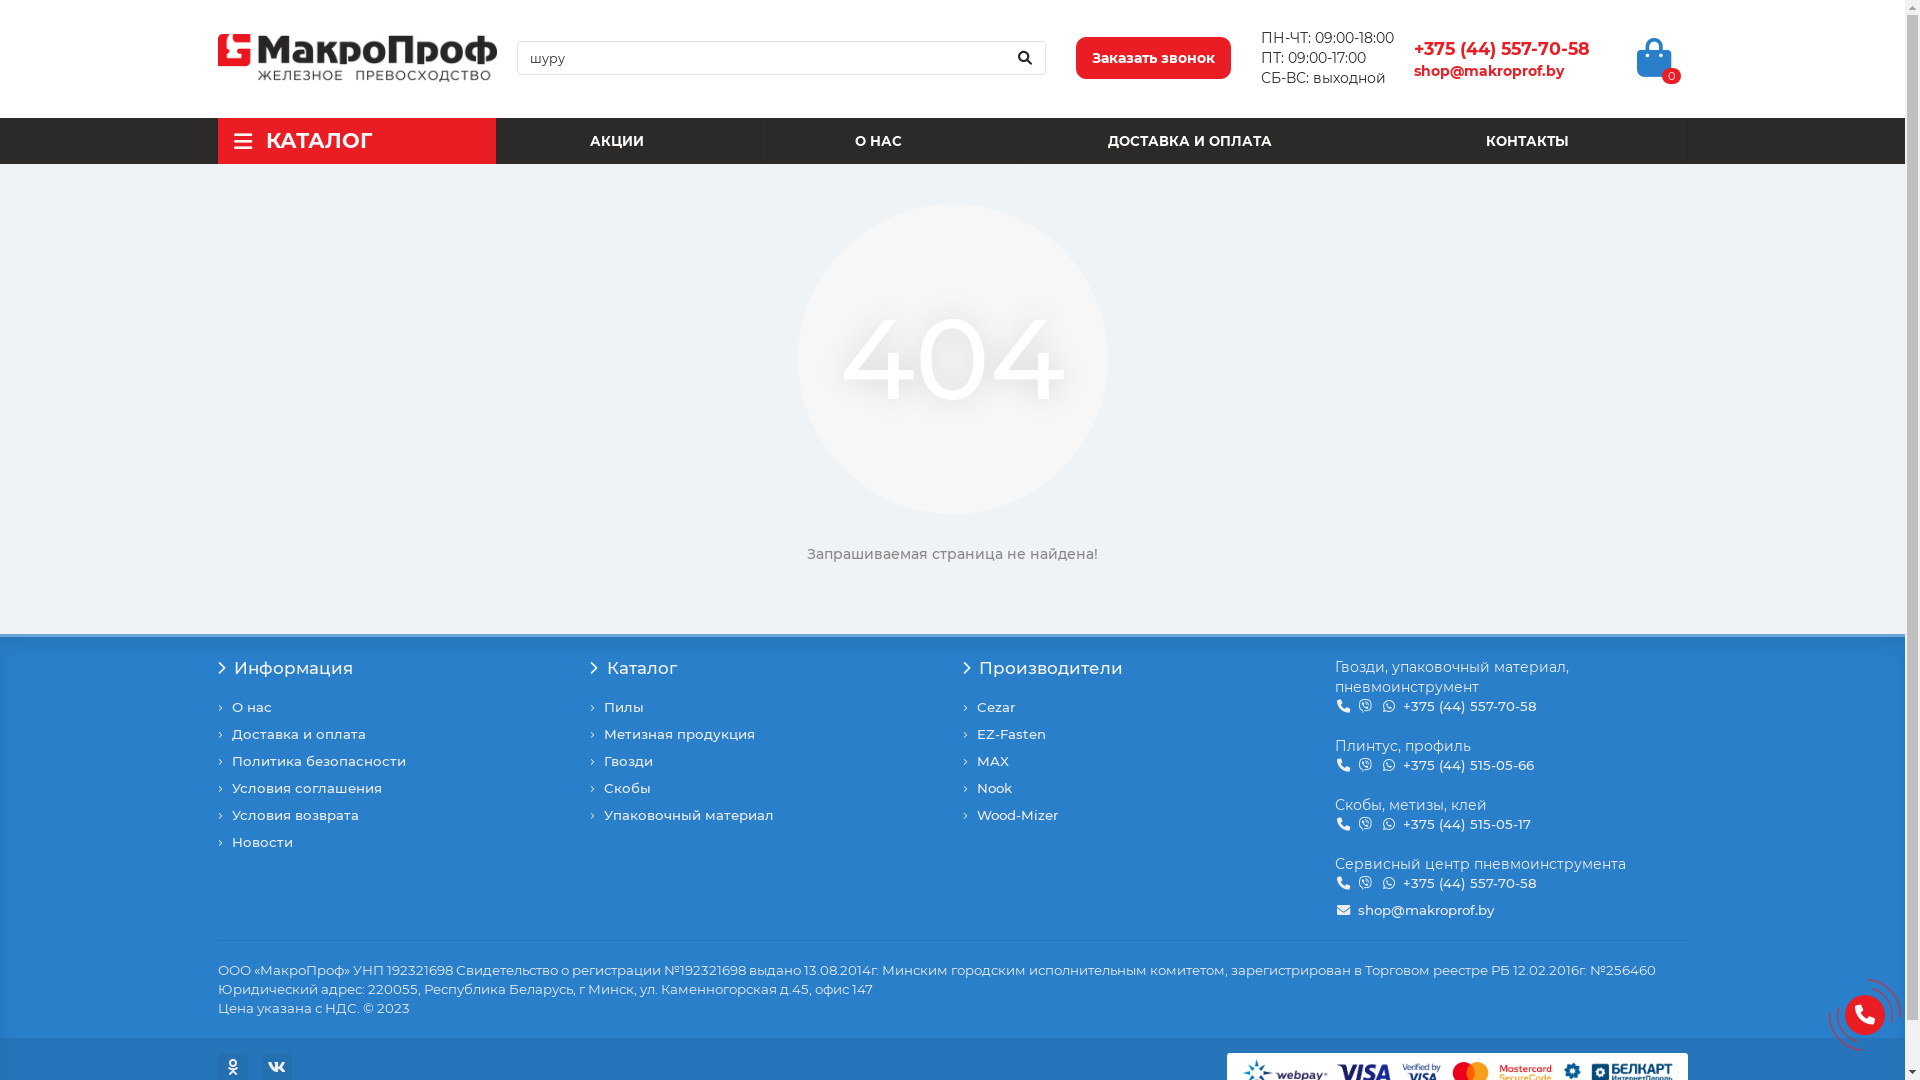 Image resolution: width=1920 pixels, height=1080 pixels. I want to click on MAX, so click(992, 762).